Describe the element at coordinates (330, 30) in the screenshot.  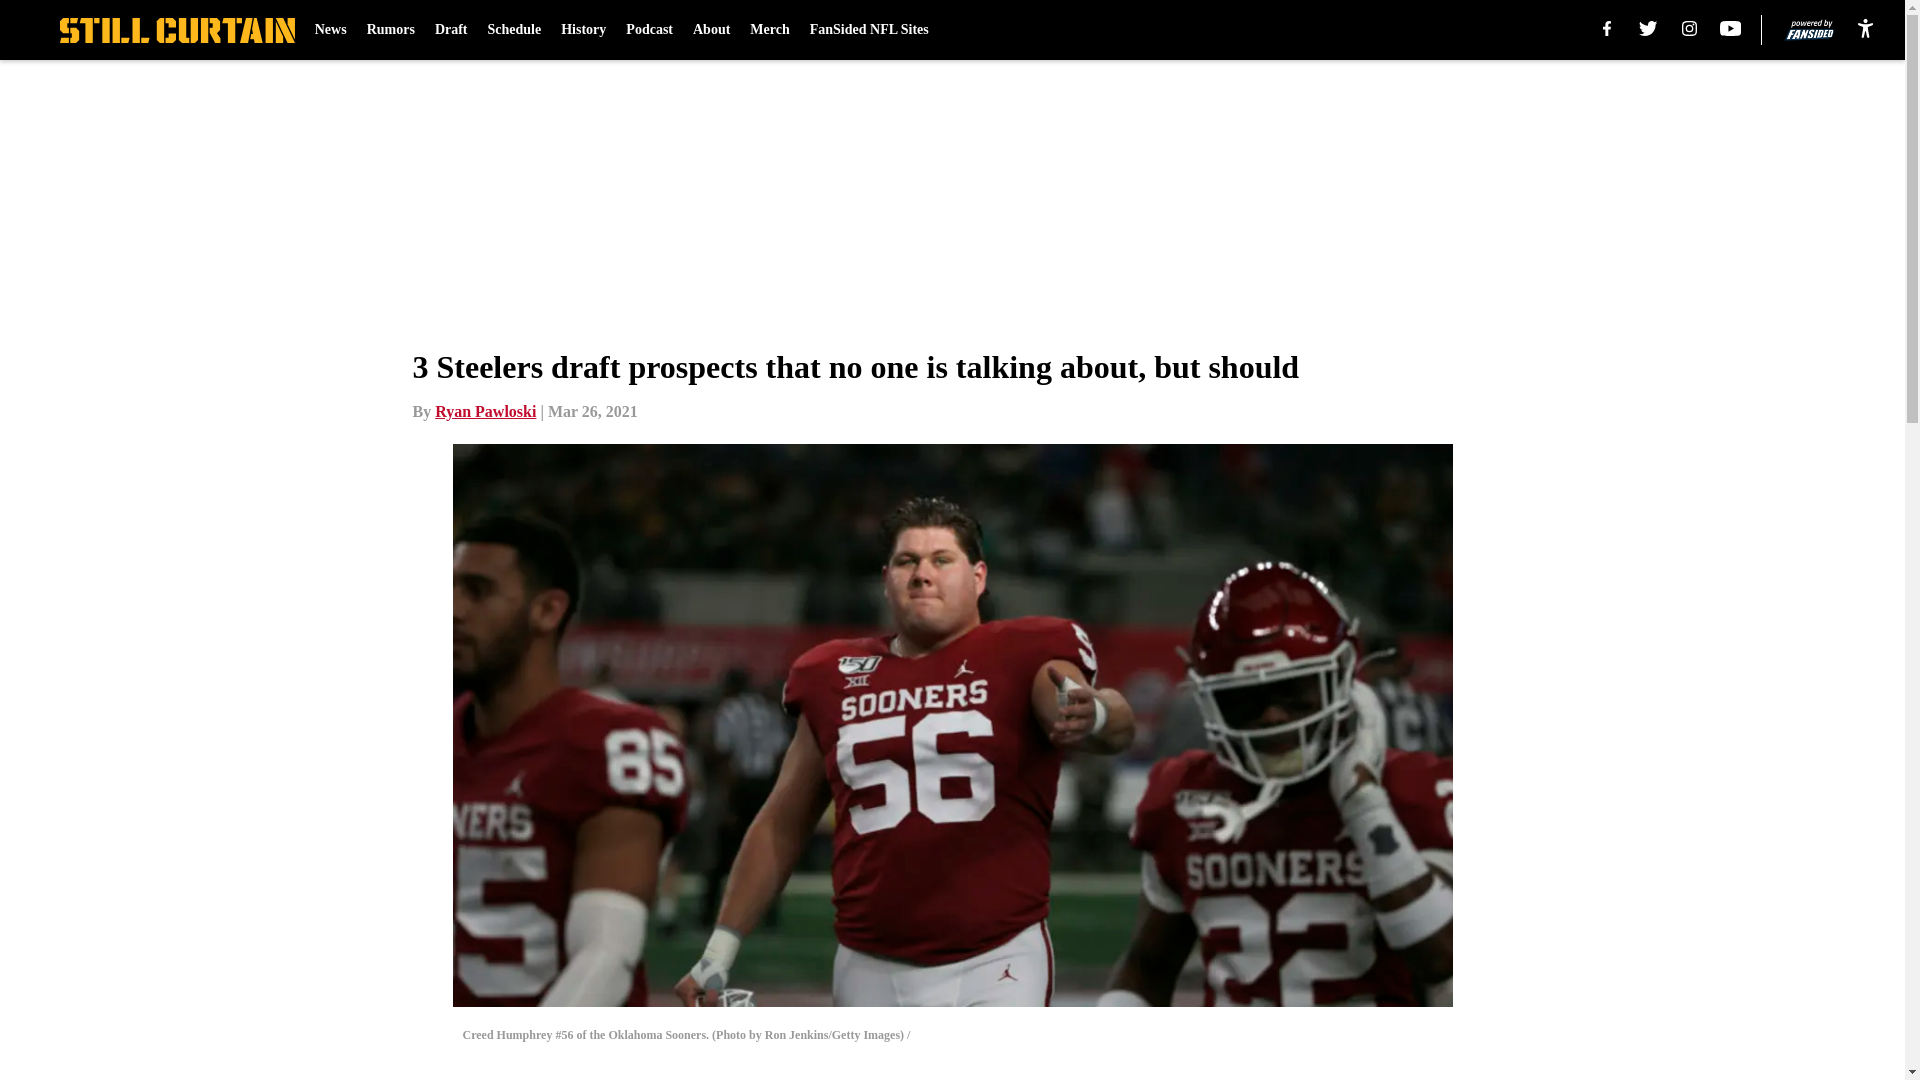
I see `News` at that location.